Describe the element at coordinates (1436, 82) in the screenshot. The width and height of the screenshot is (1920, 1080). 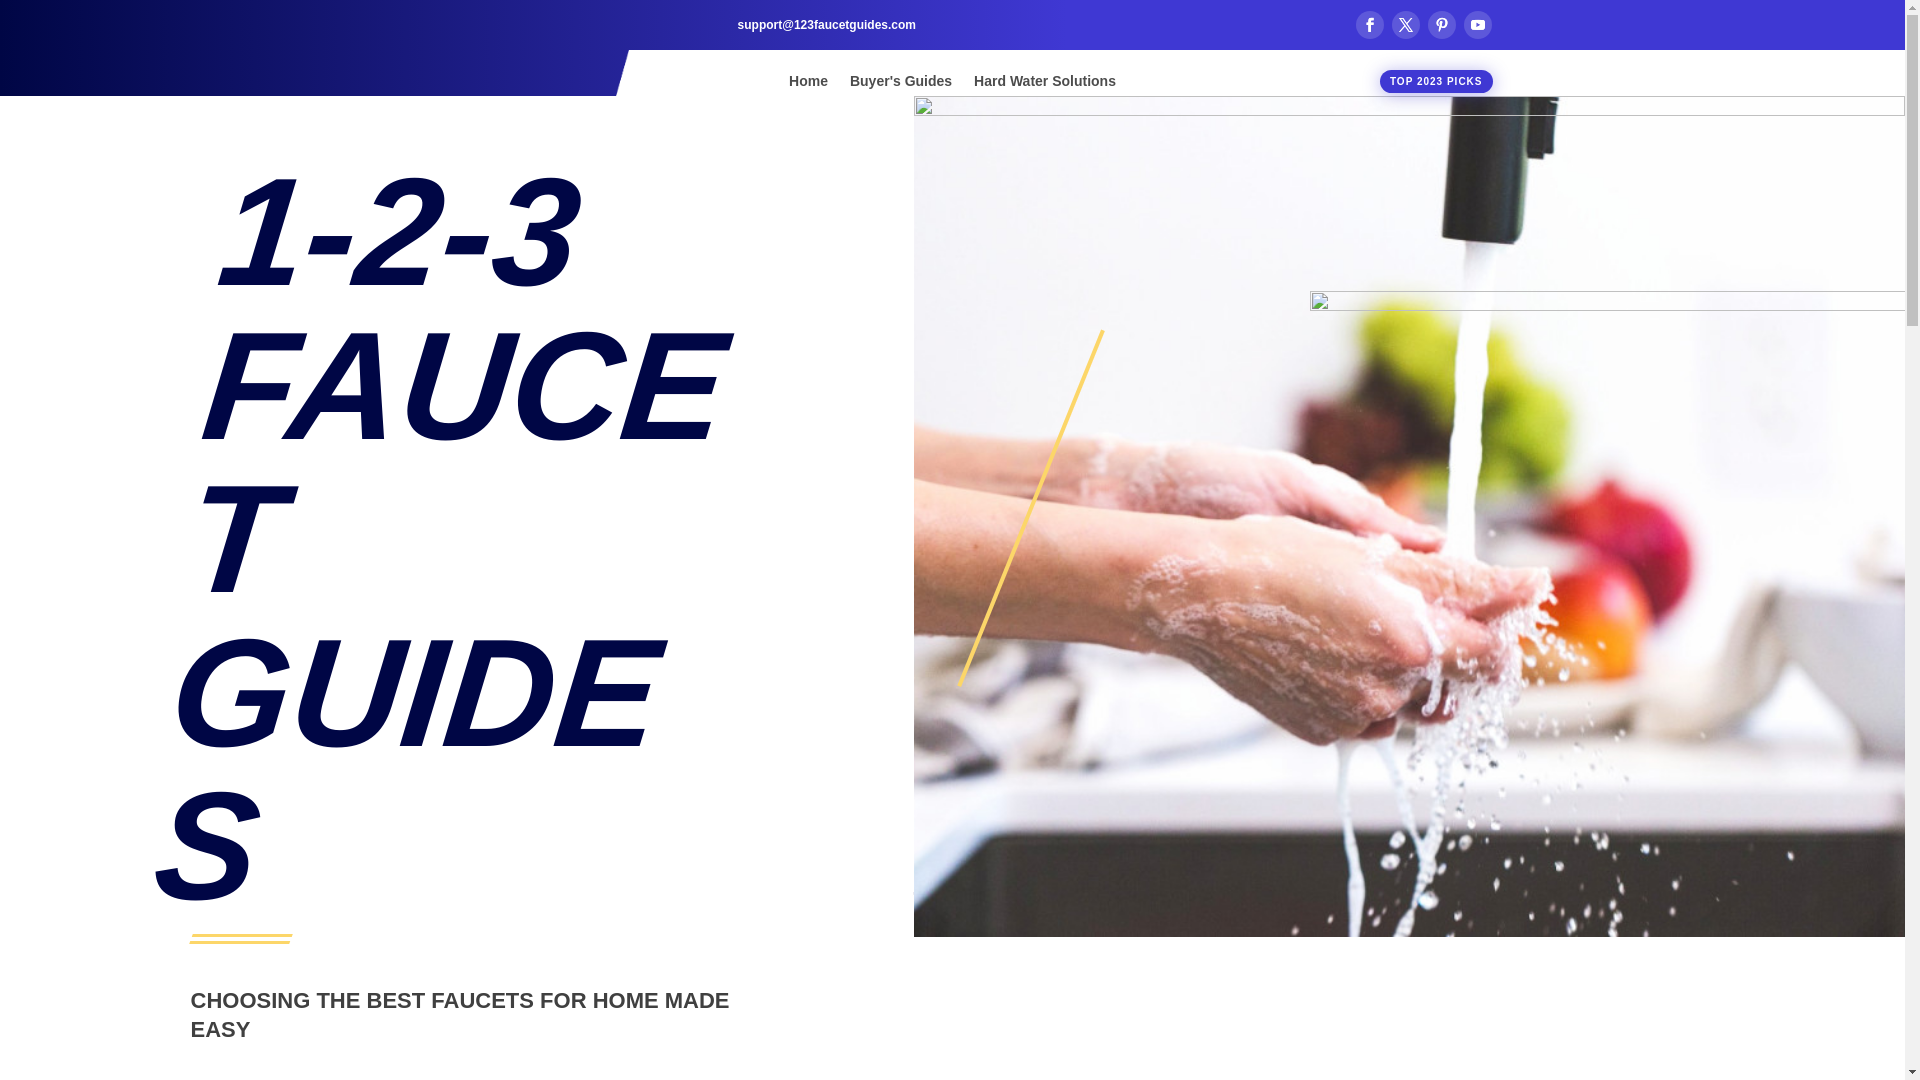
I see `TOP 2023 PICKS` at that location.